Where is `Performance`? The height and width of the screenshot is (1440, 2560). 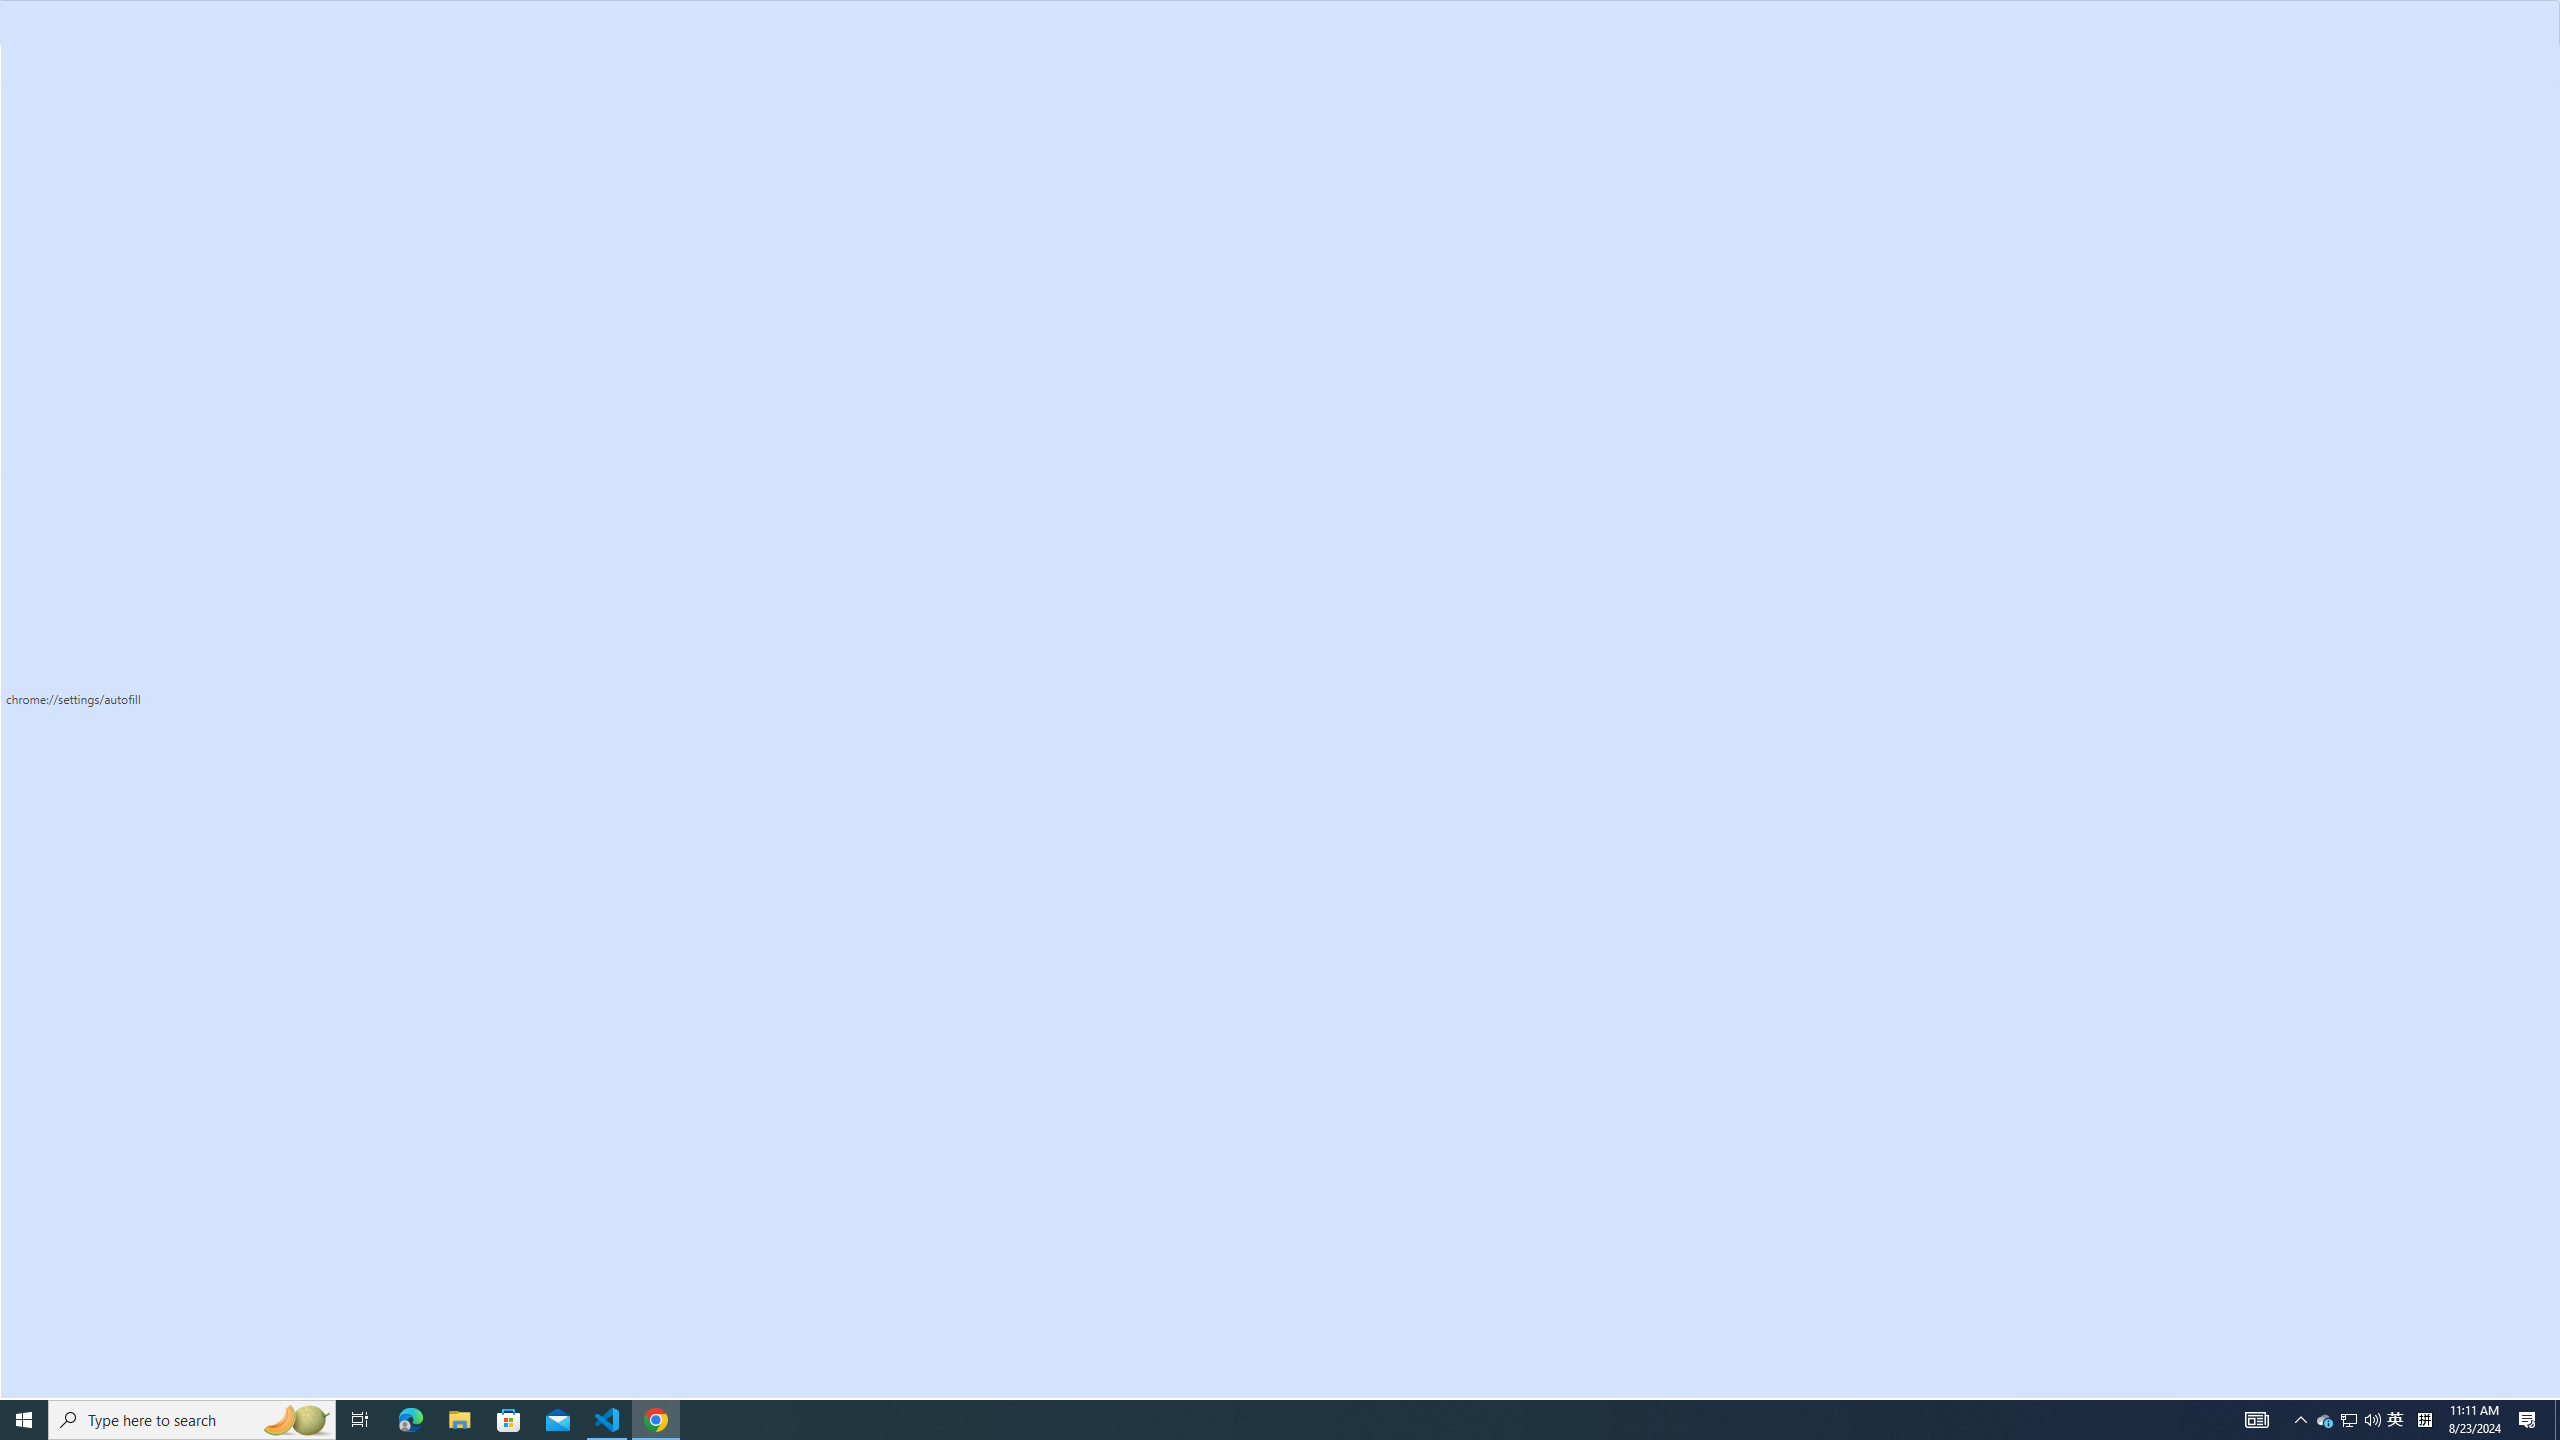 Performance is located at coordinates (124, 290).